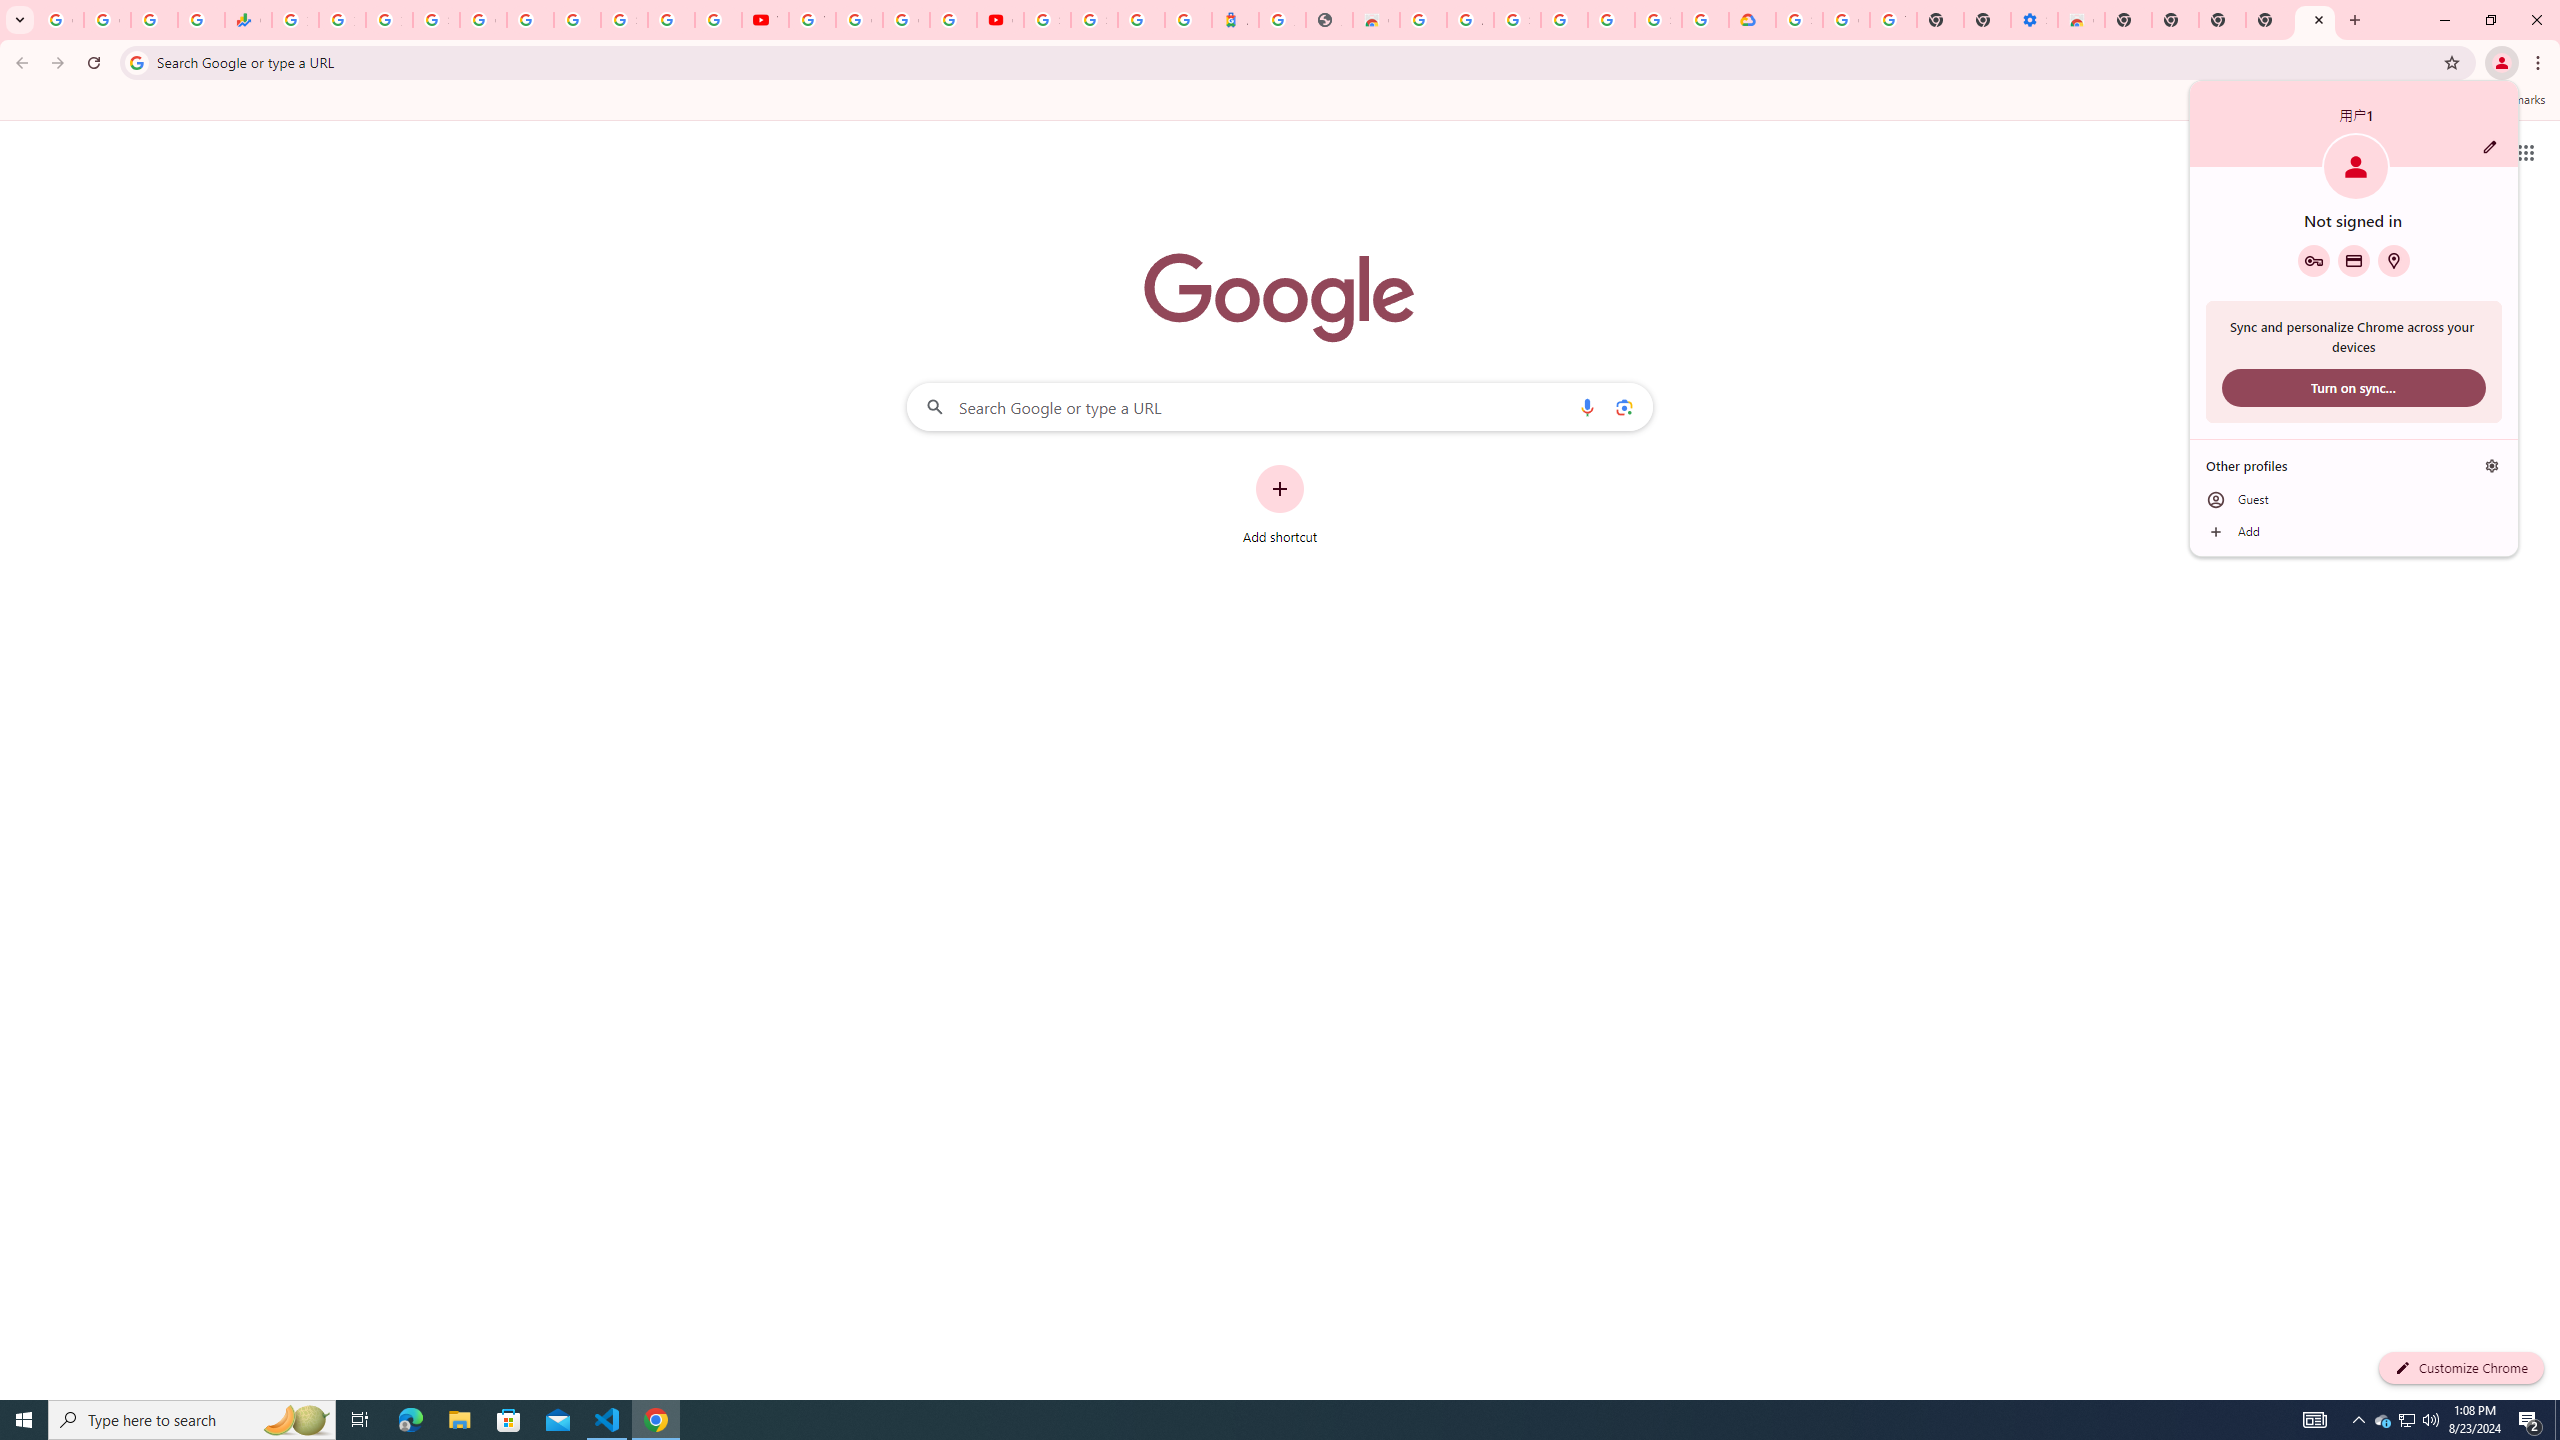 Image resolution: width=2560 pixels, height=1440 pixels. I want to click on Visual Studio Code - 1 running window, so click(608, 1420).